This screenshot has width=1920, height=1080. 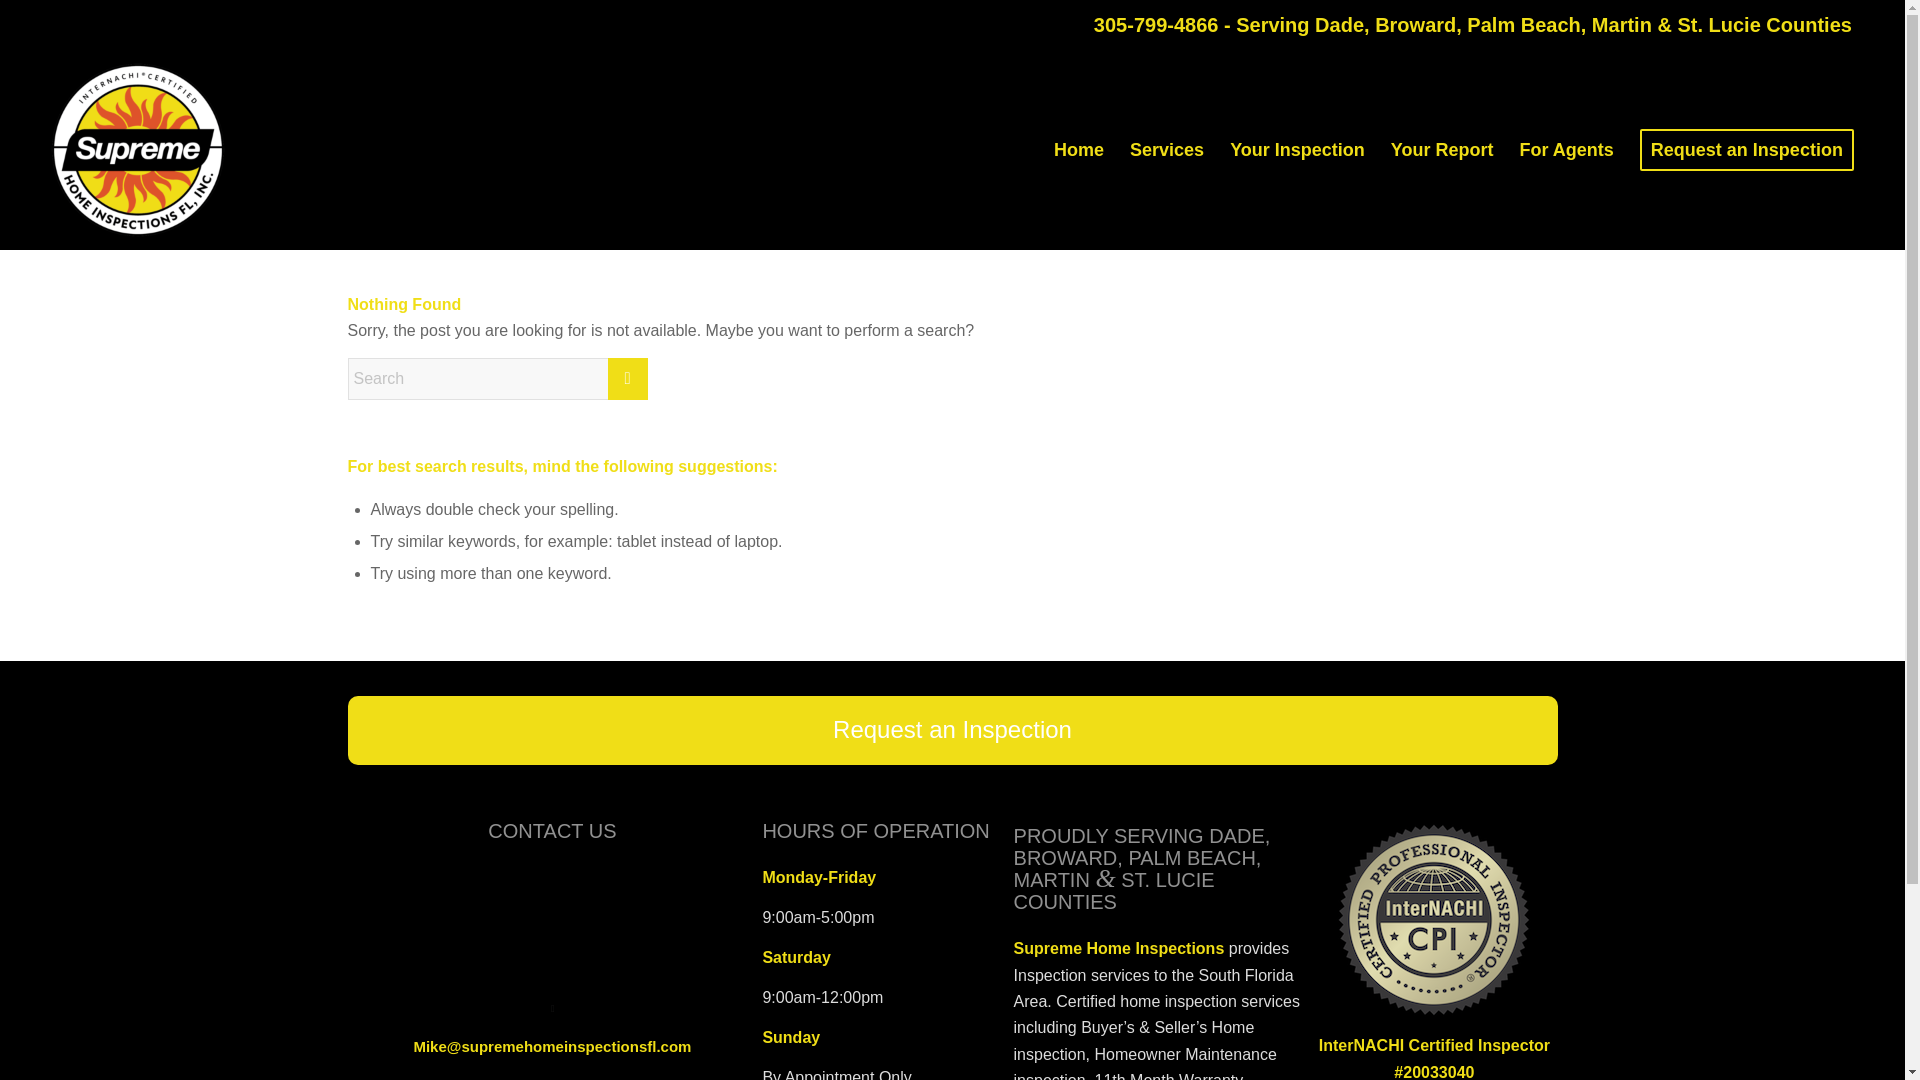 I want to click on 305-799-4866, so click(x=1156, y=24).